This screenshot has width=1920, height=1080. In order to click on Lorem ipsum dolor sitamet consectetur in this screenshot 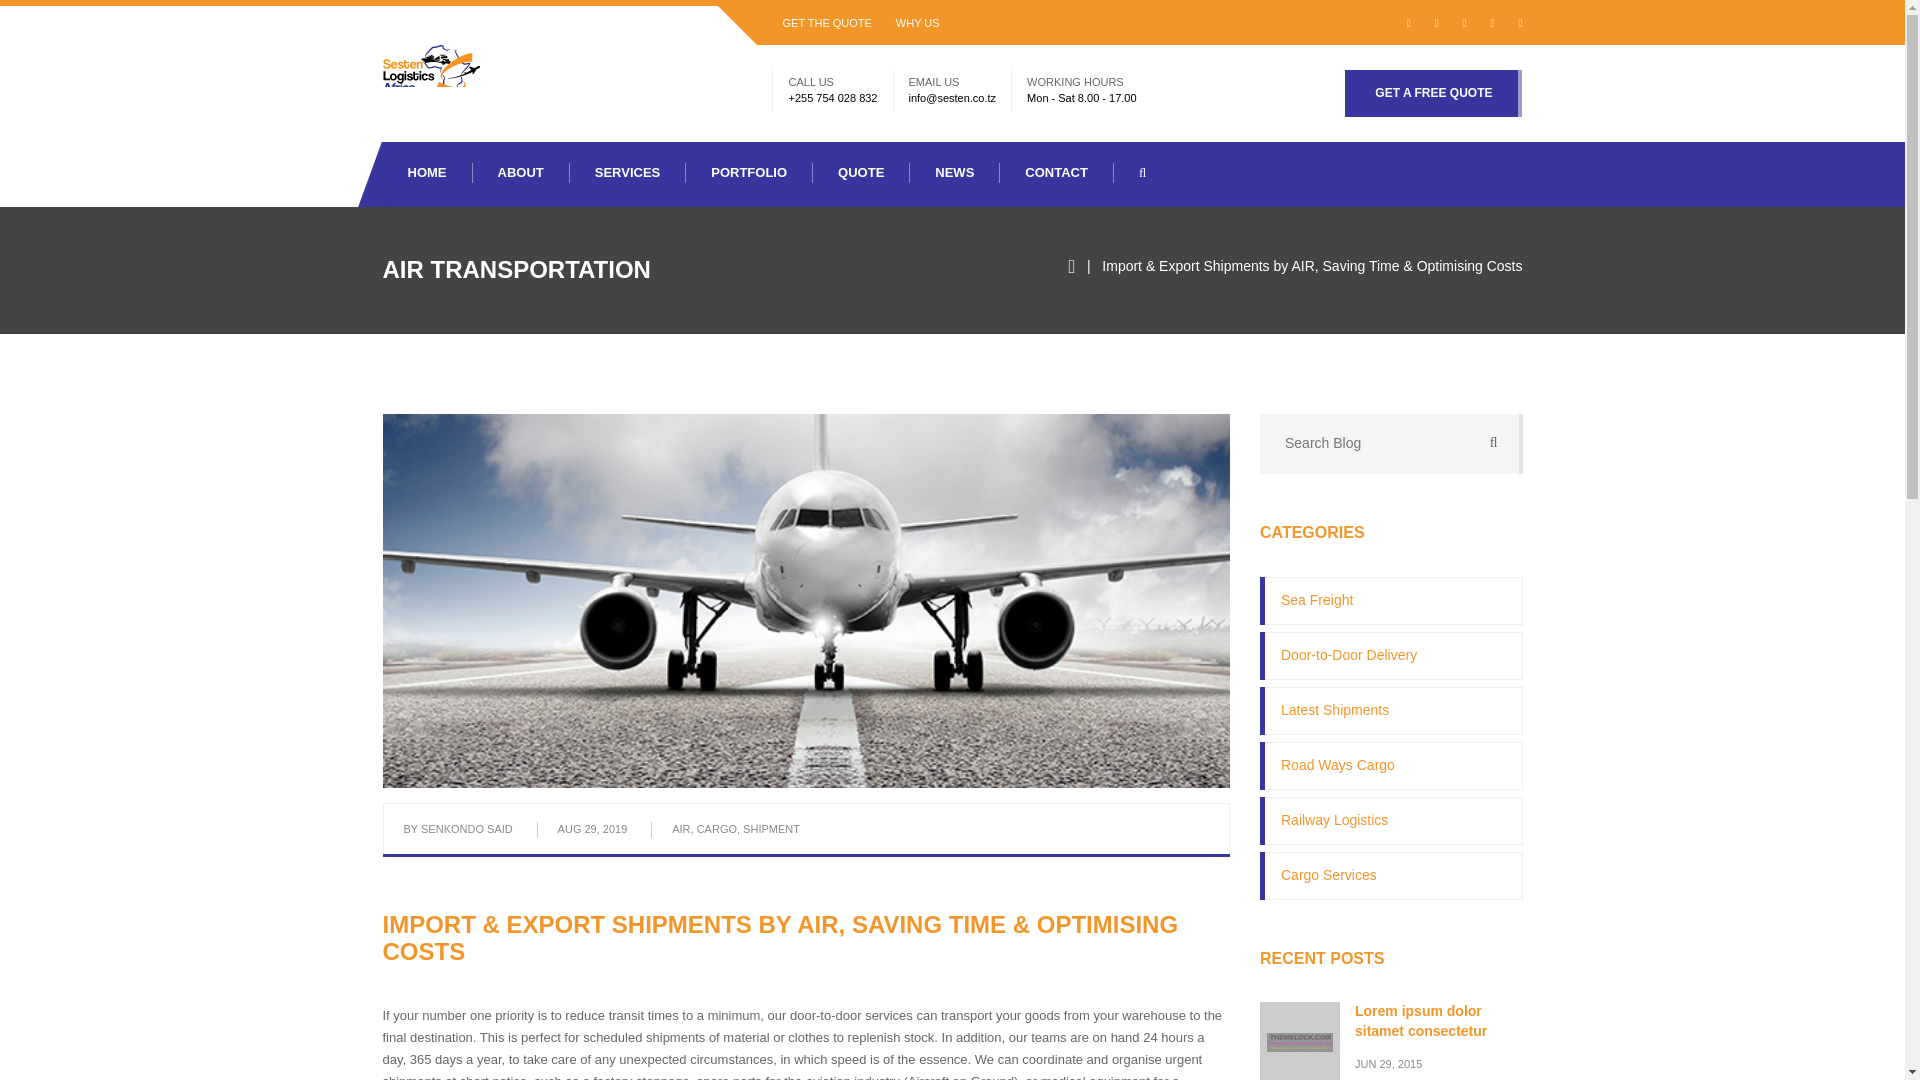, I will do `click(1486, 1037)`.